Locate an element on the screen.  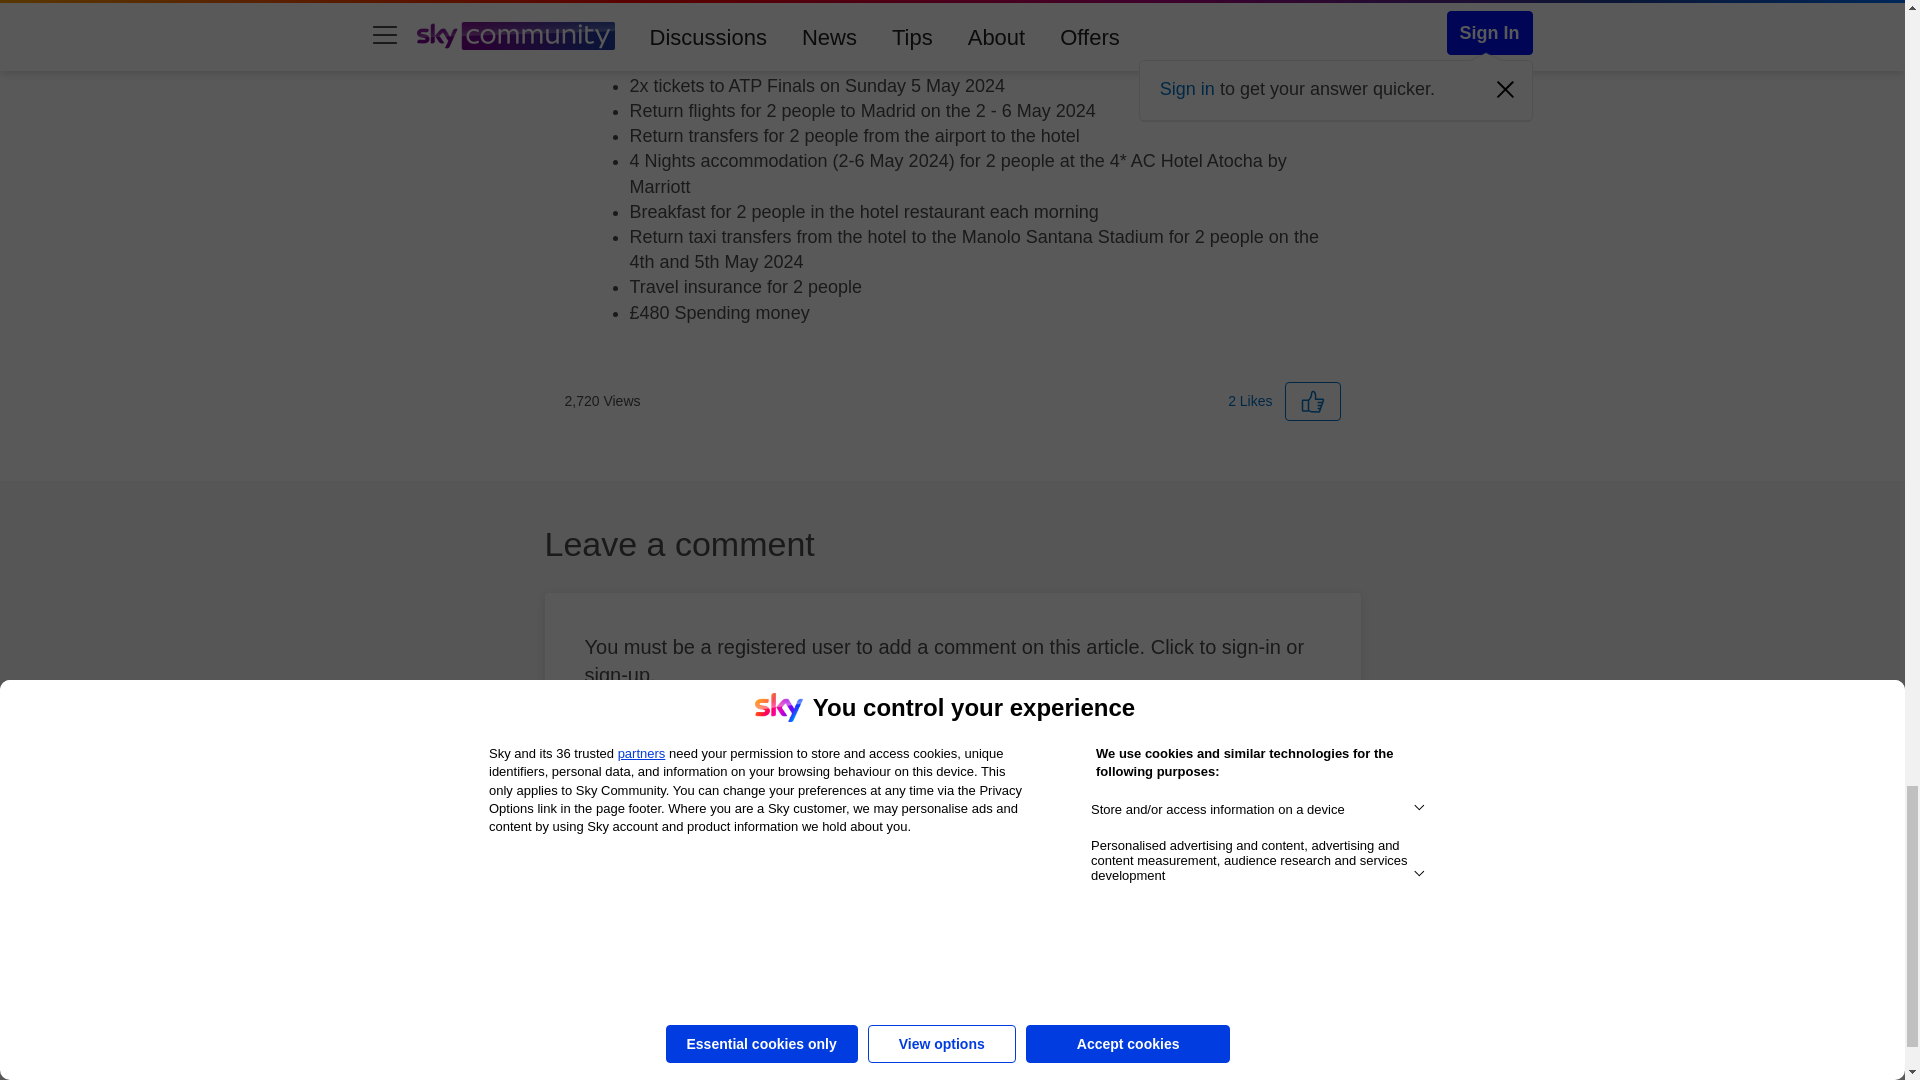
Click here to see who gave Likes to this post. is located at coordinates (1250, 401).